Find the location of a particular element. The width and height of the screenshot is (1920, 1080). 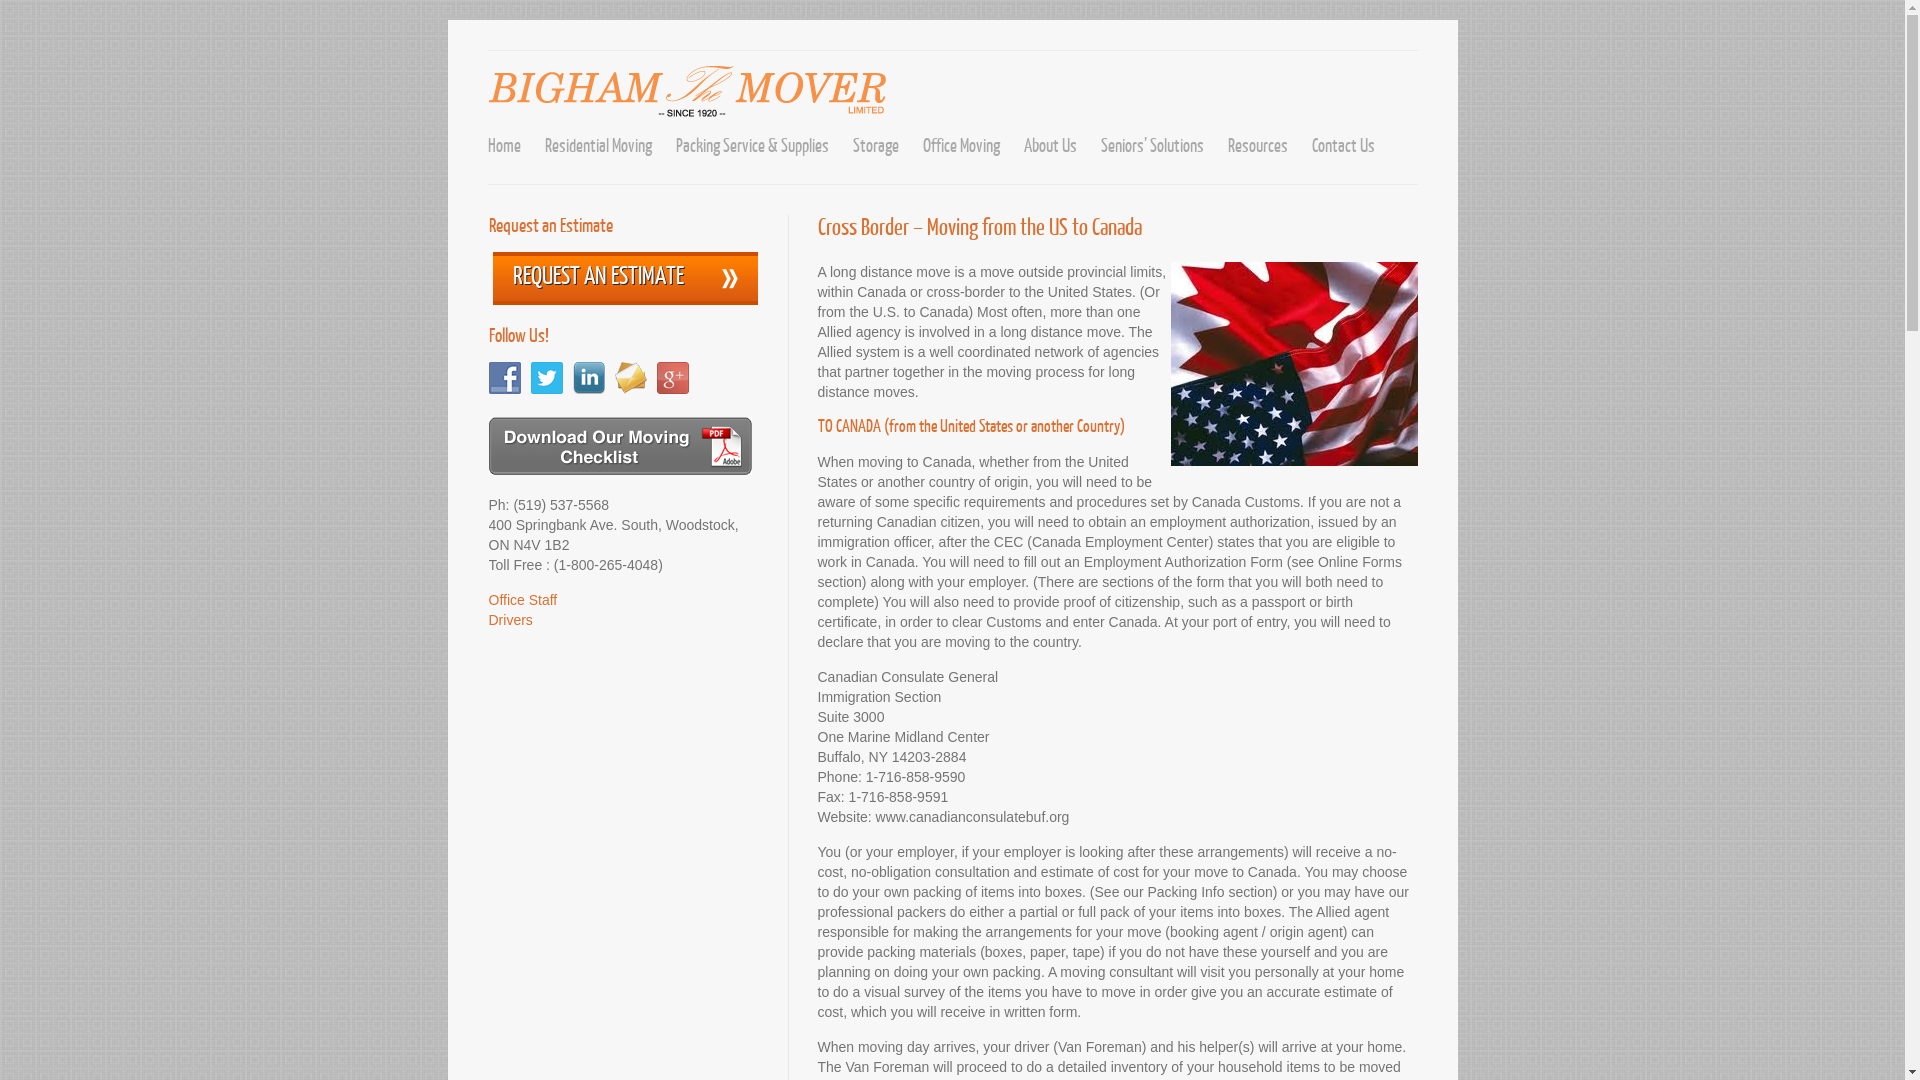

Connect with us on Twitter is located at coordinates (546, 378).